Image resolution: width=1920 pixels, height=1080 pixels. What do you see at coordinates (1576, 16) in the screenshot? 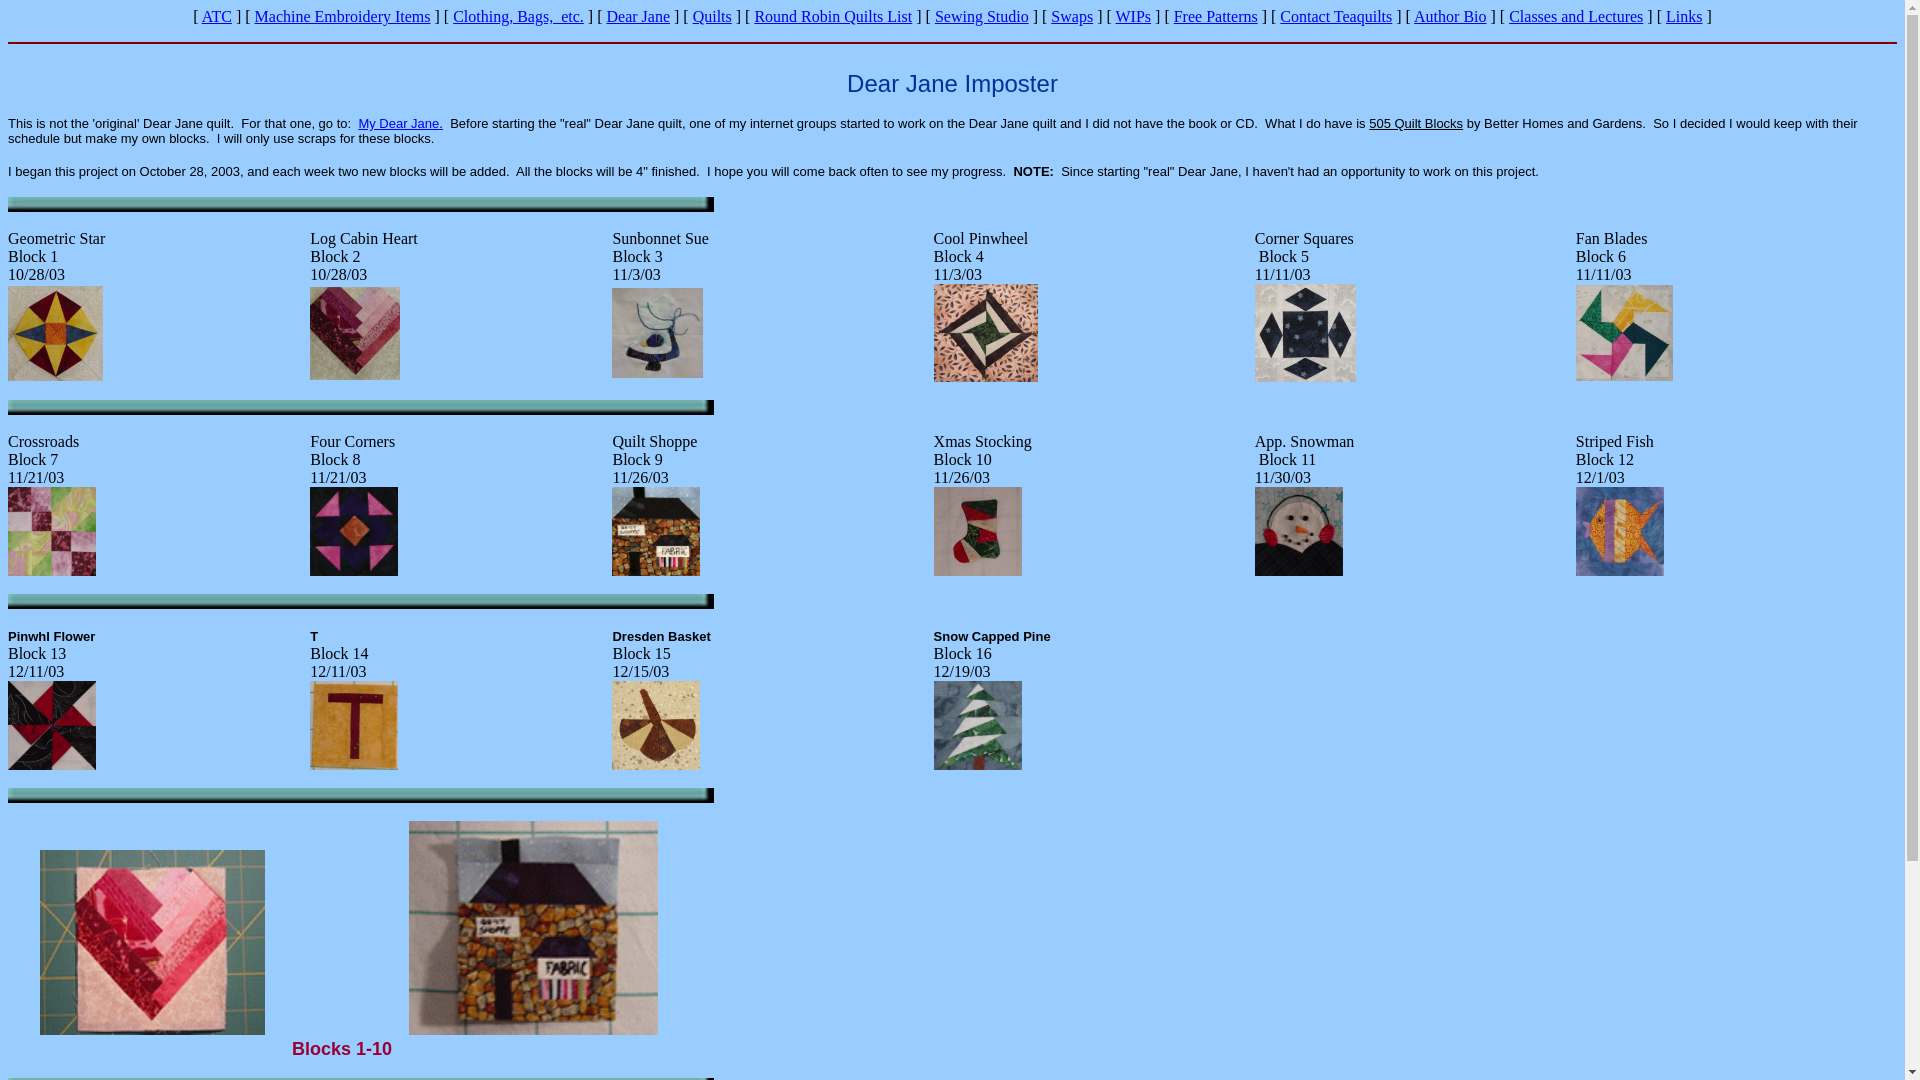
I see `Classes and Lectures` at bounding box center [1576, 16].